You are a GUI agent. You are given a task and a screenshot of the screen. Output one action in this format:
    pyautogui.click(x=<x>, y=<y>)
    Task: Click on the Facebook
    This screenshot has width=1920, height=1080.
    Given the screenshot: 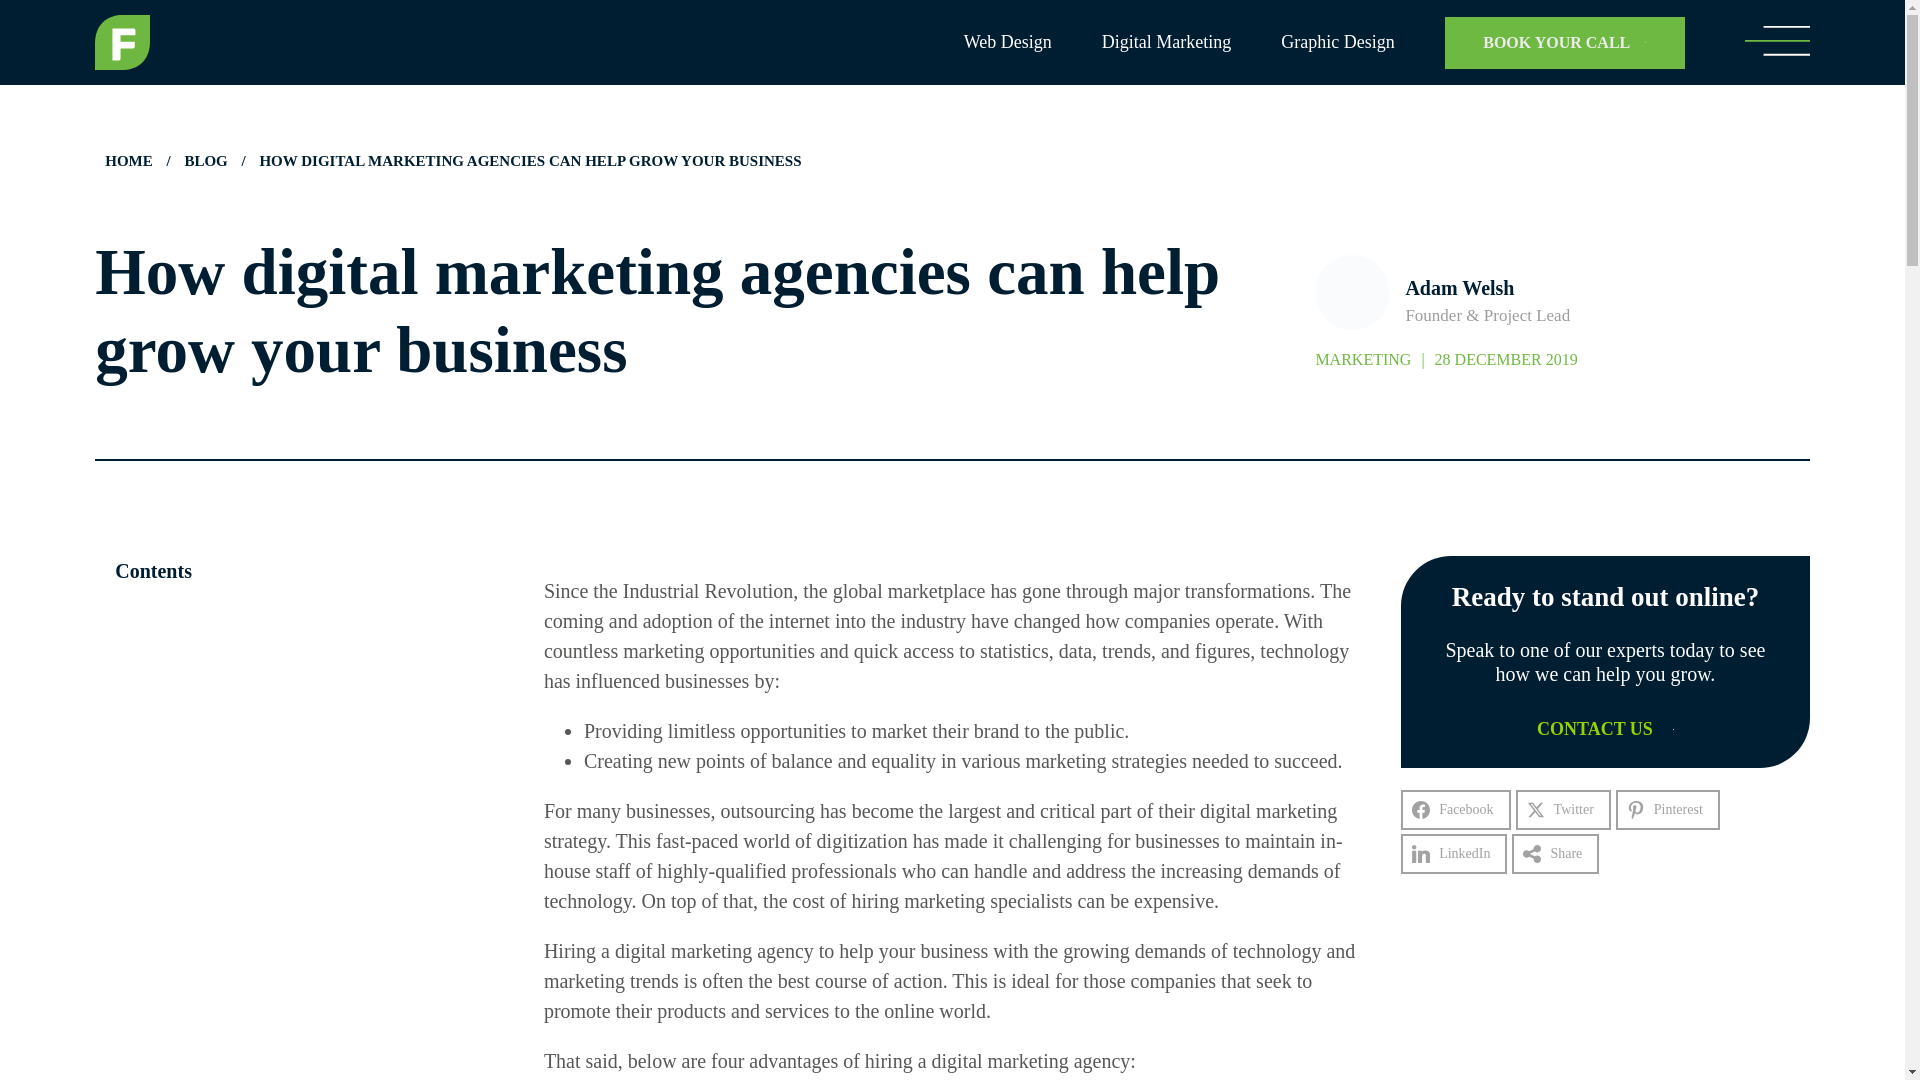 What is the action you would take?
    pyautogui.click(x=1455, y=810)
    